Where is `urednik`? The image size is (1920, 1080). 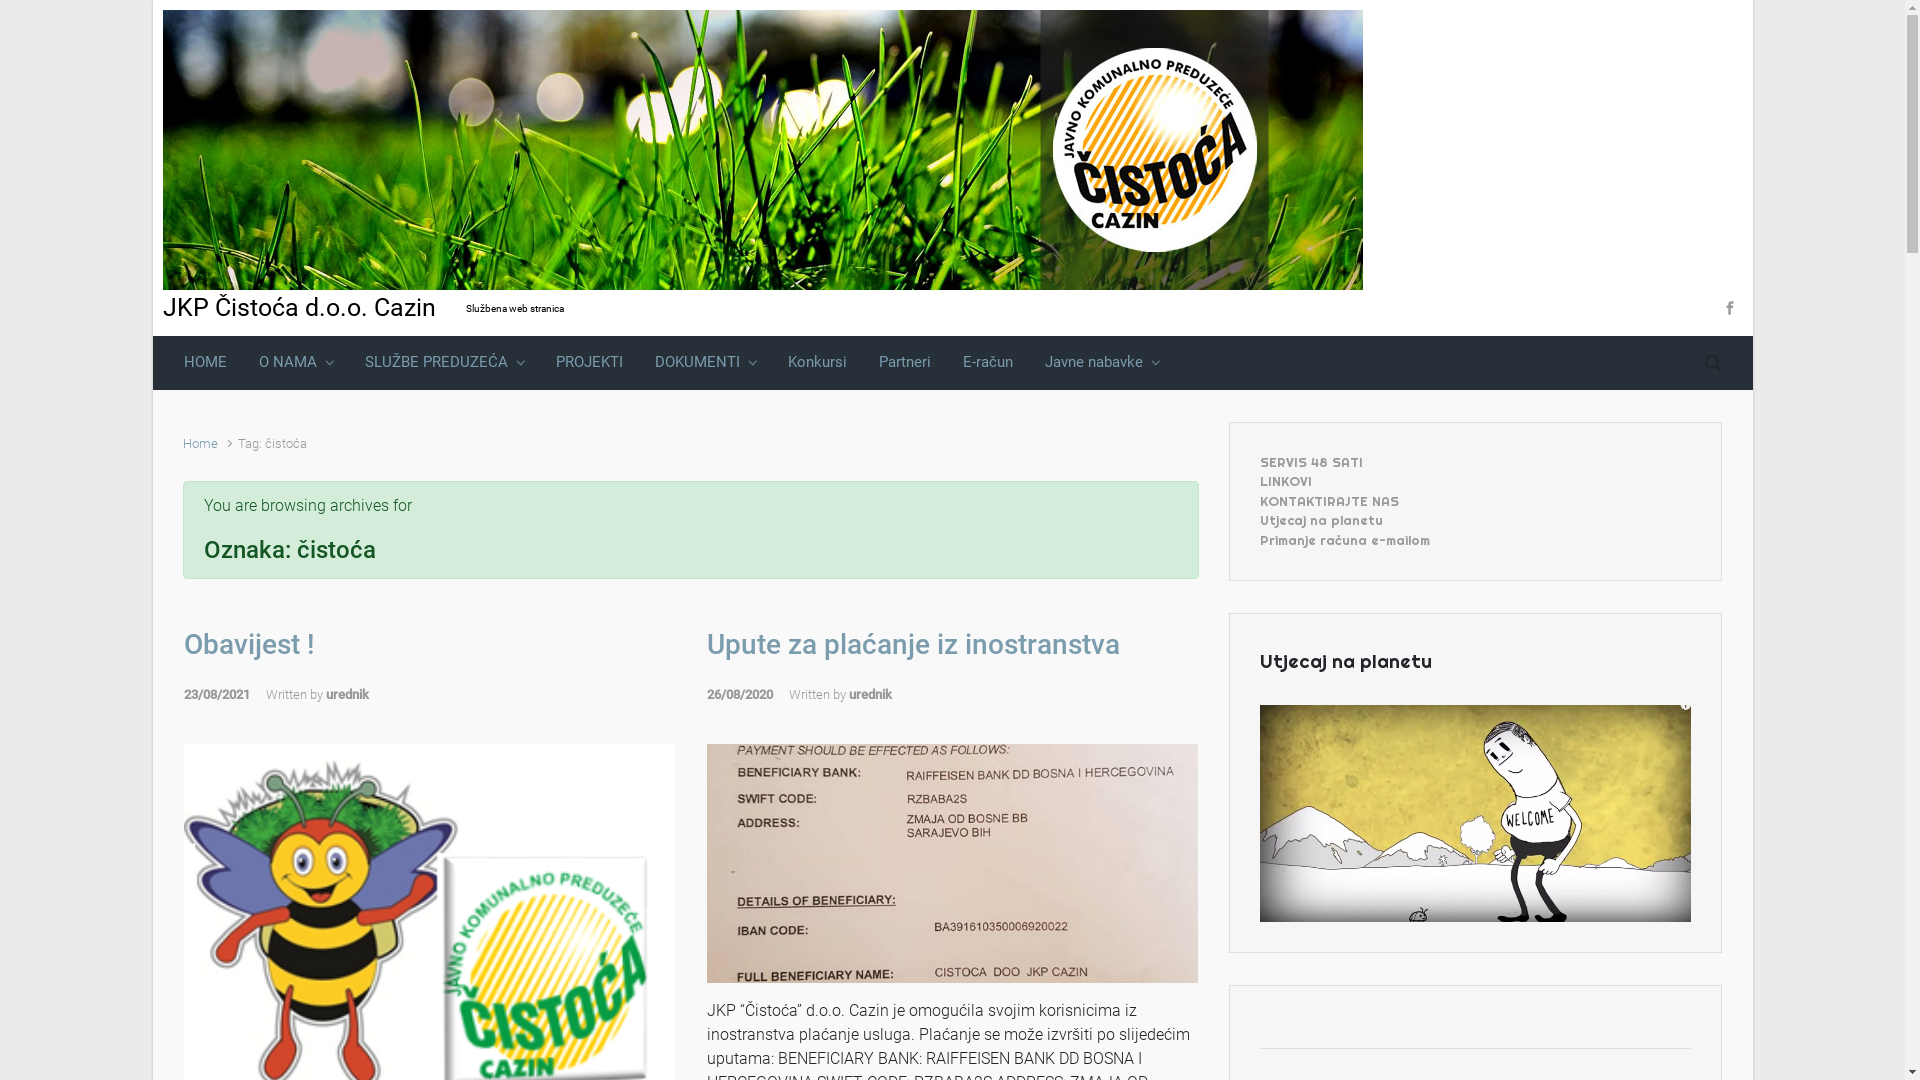 urednik is located at coordinates (870, 694).